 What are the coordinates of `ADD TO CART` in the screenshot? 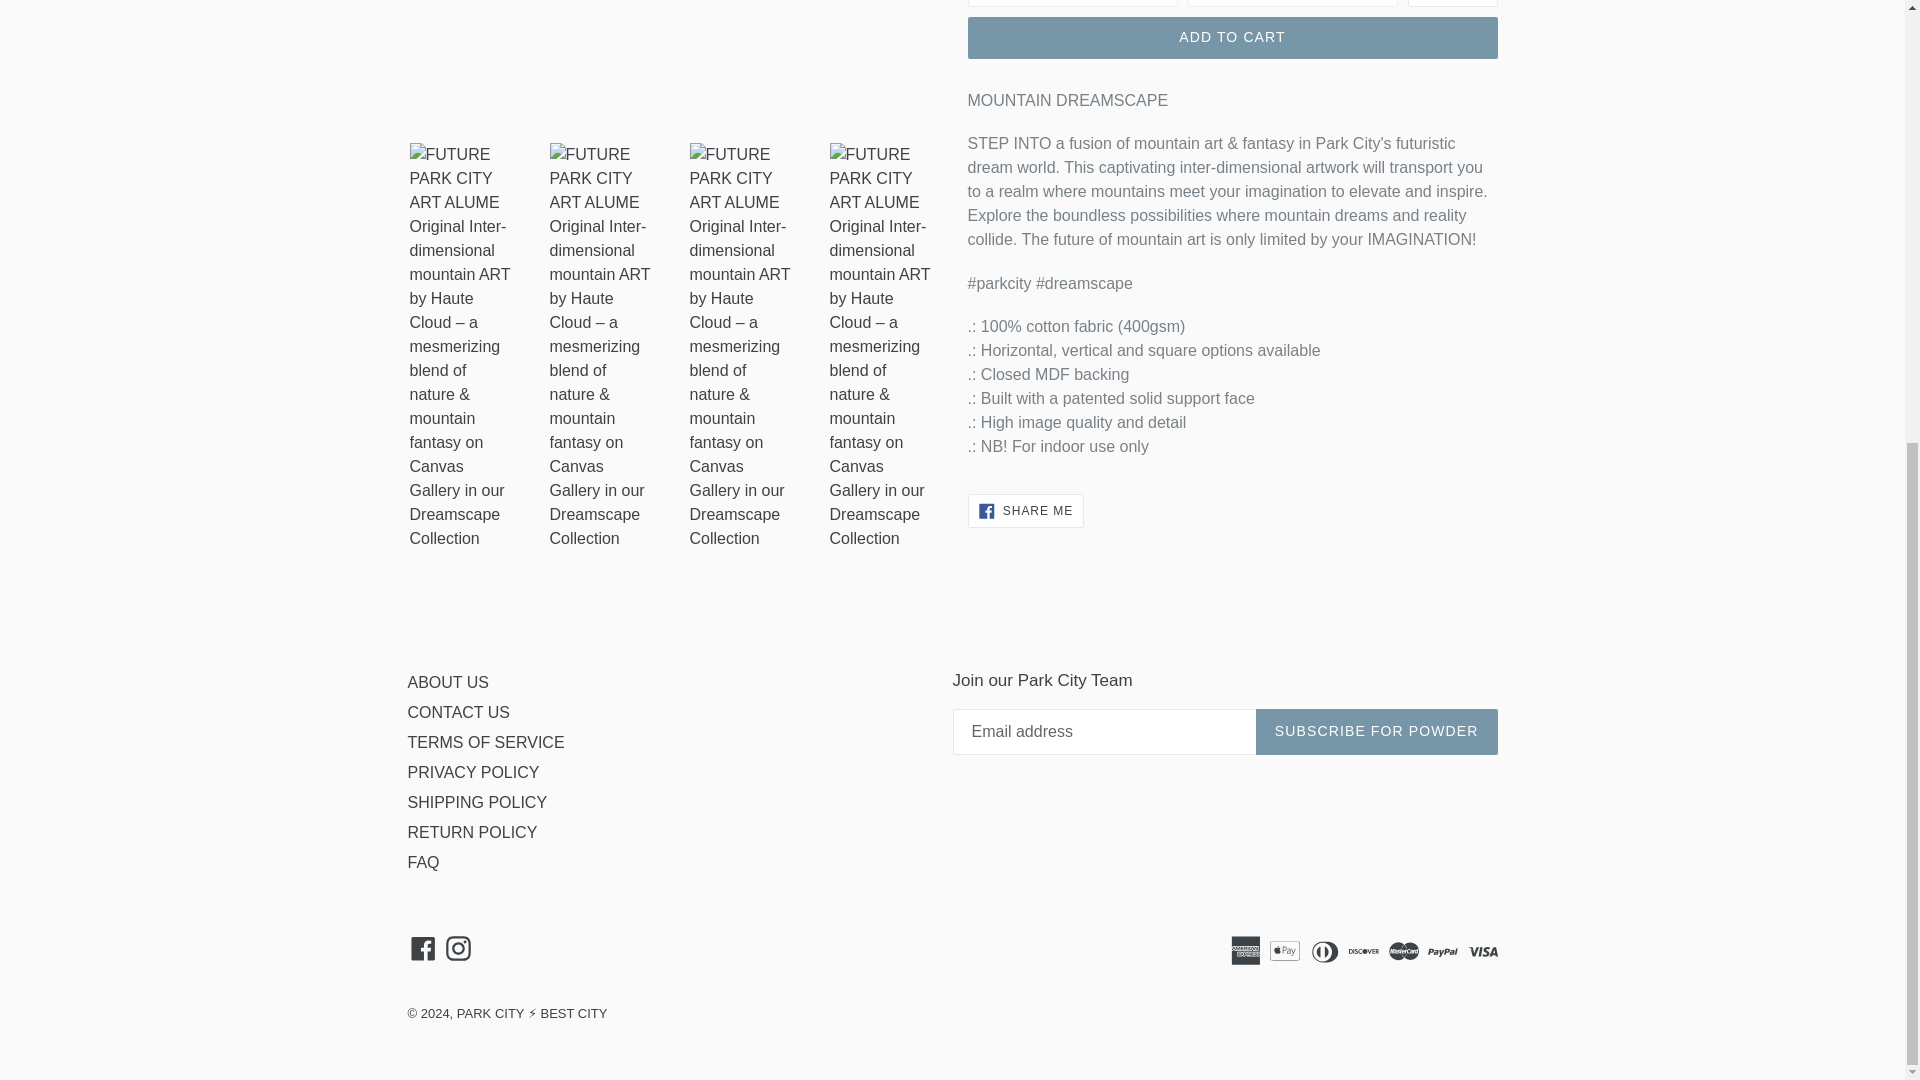 It's located at (1232, 38).